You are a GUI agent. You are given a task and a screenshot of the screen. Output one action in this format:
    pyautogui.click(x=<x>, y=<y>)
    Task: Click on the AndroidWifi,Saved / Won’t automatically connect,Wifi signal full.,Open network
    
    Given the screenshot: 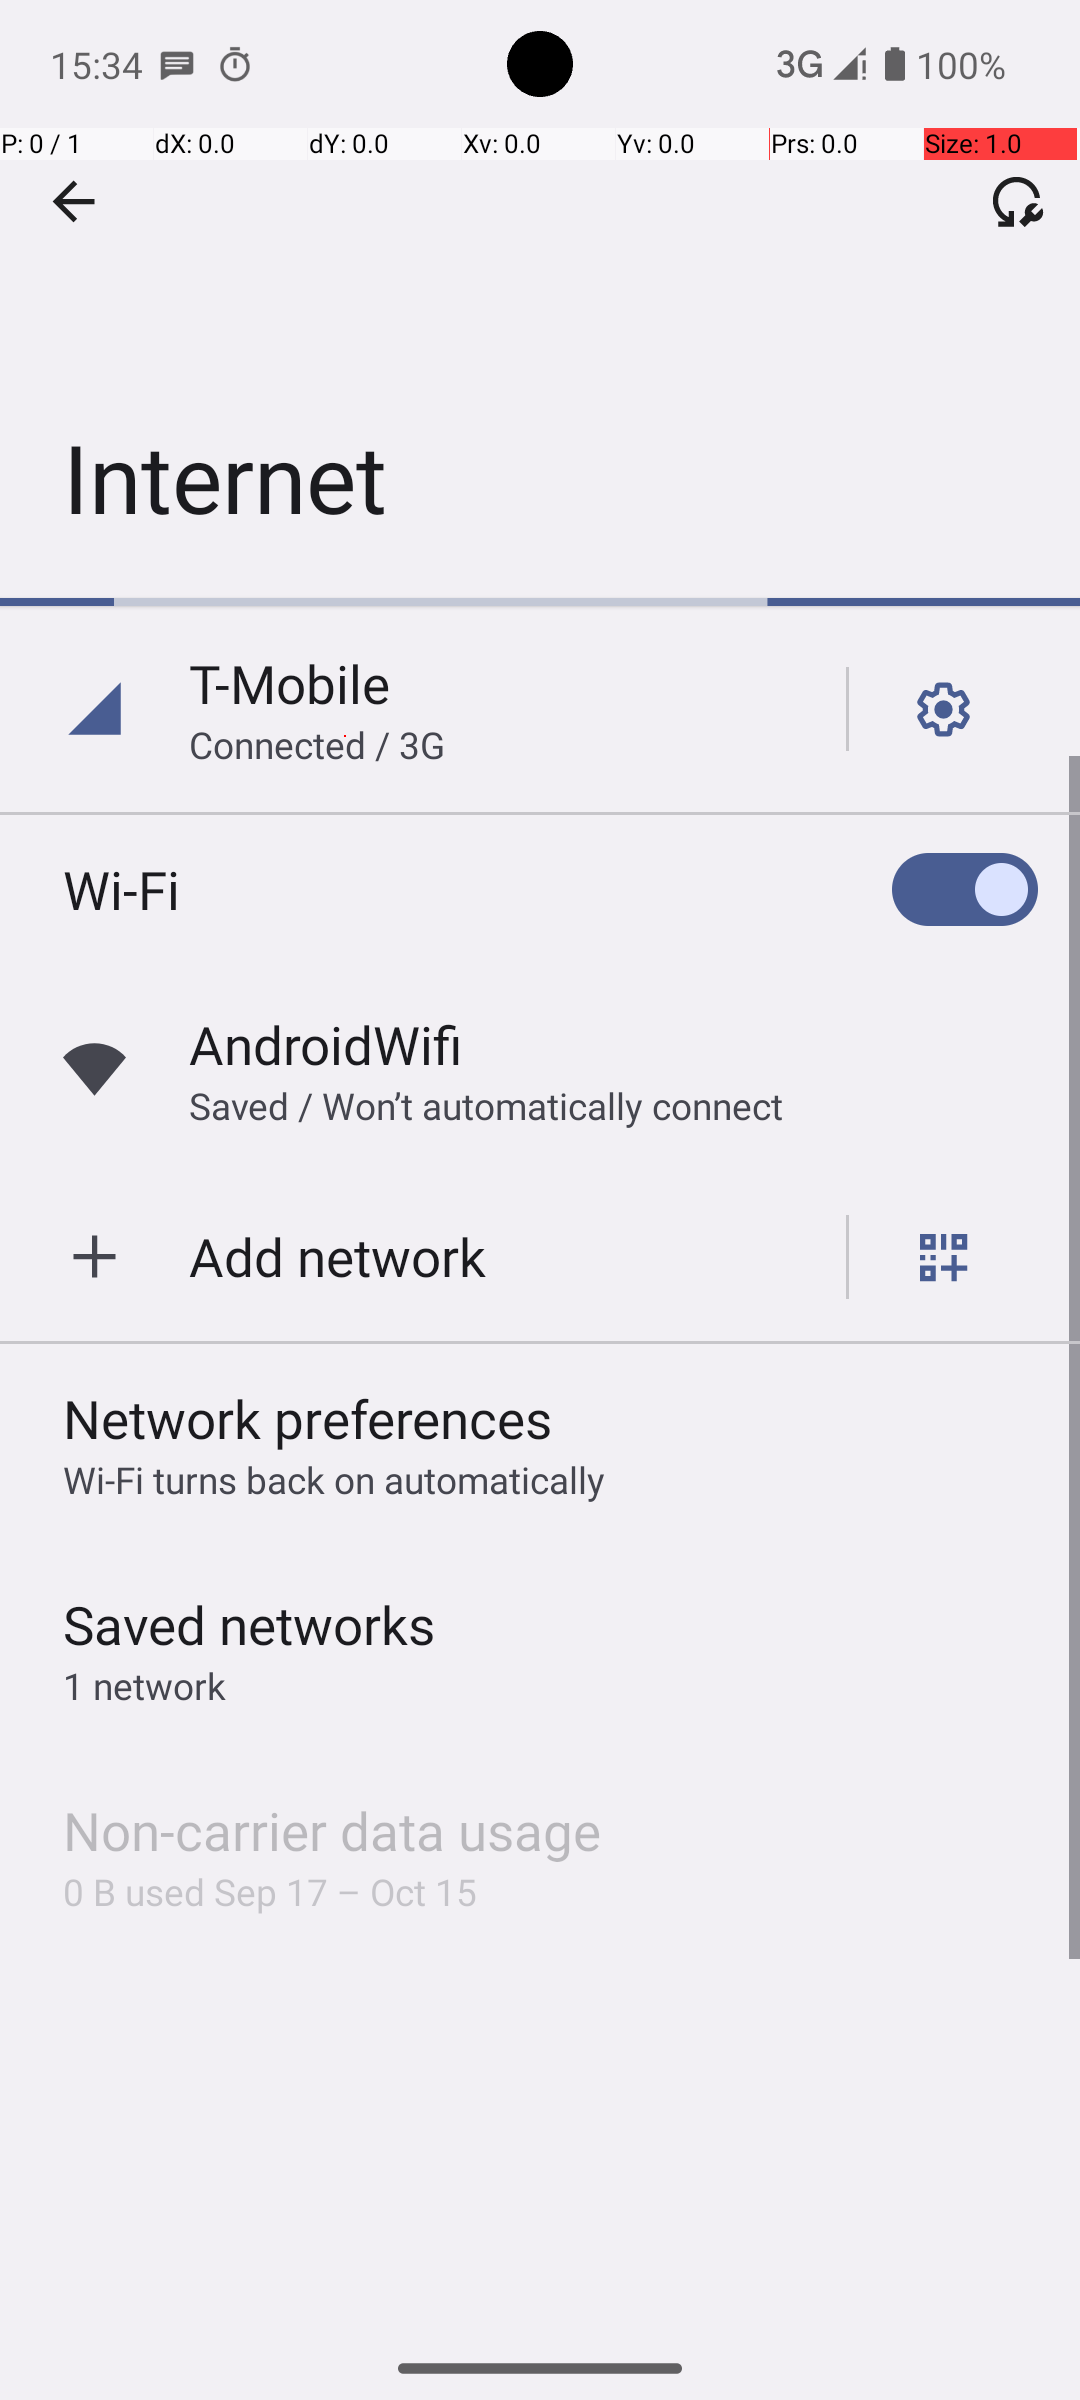 What is the action you would take?
    pyautogui.click(x=540, y=1070)
    